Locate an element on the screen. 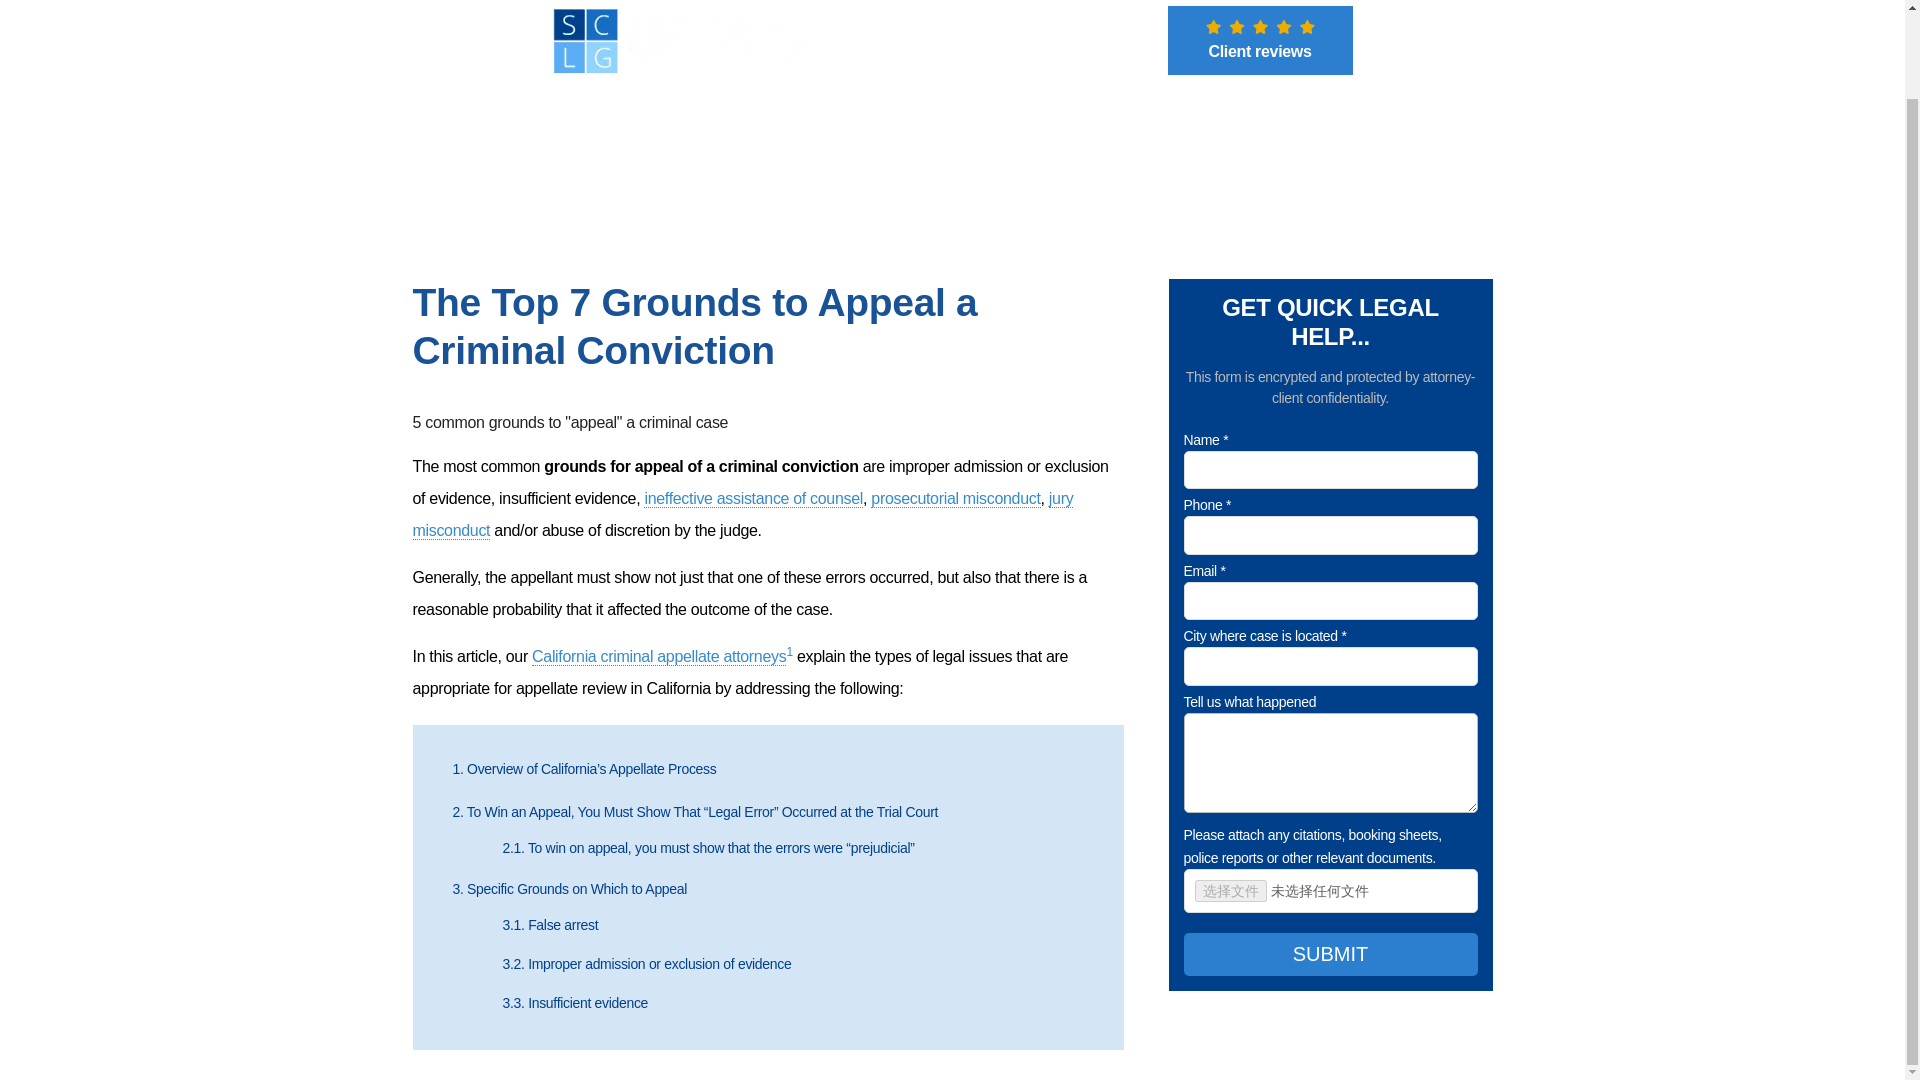  California criminal appellate attorneys is located at coordinates (658, 657).